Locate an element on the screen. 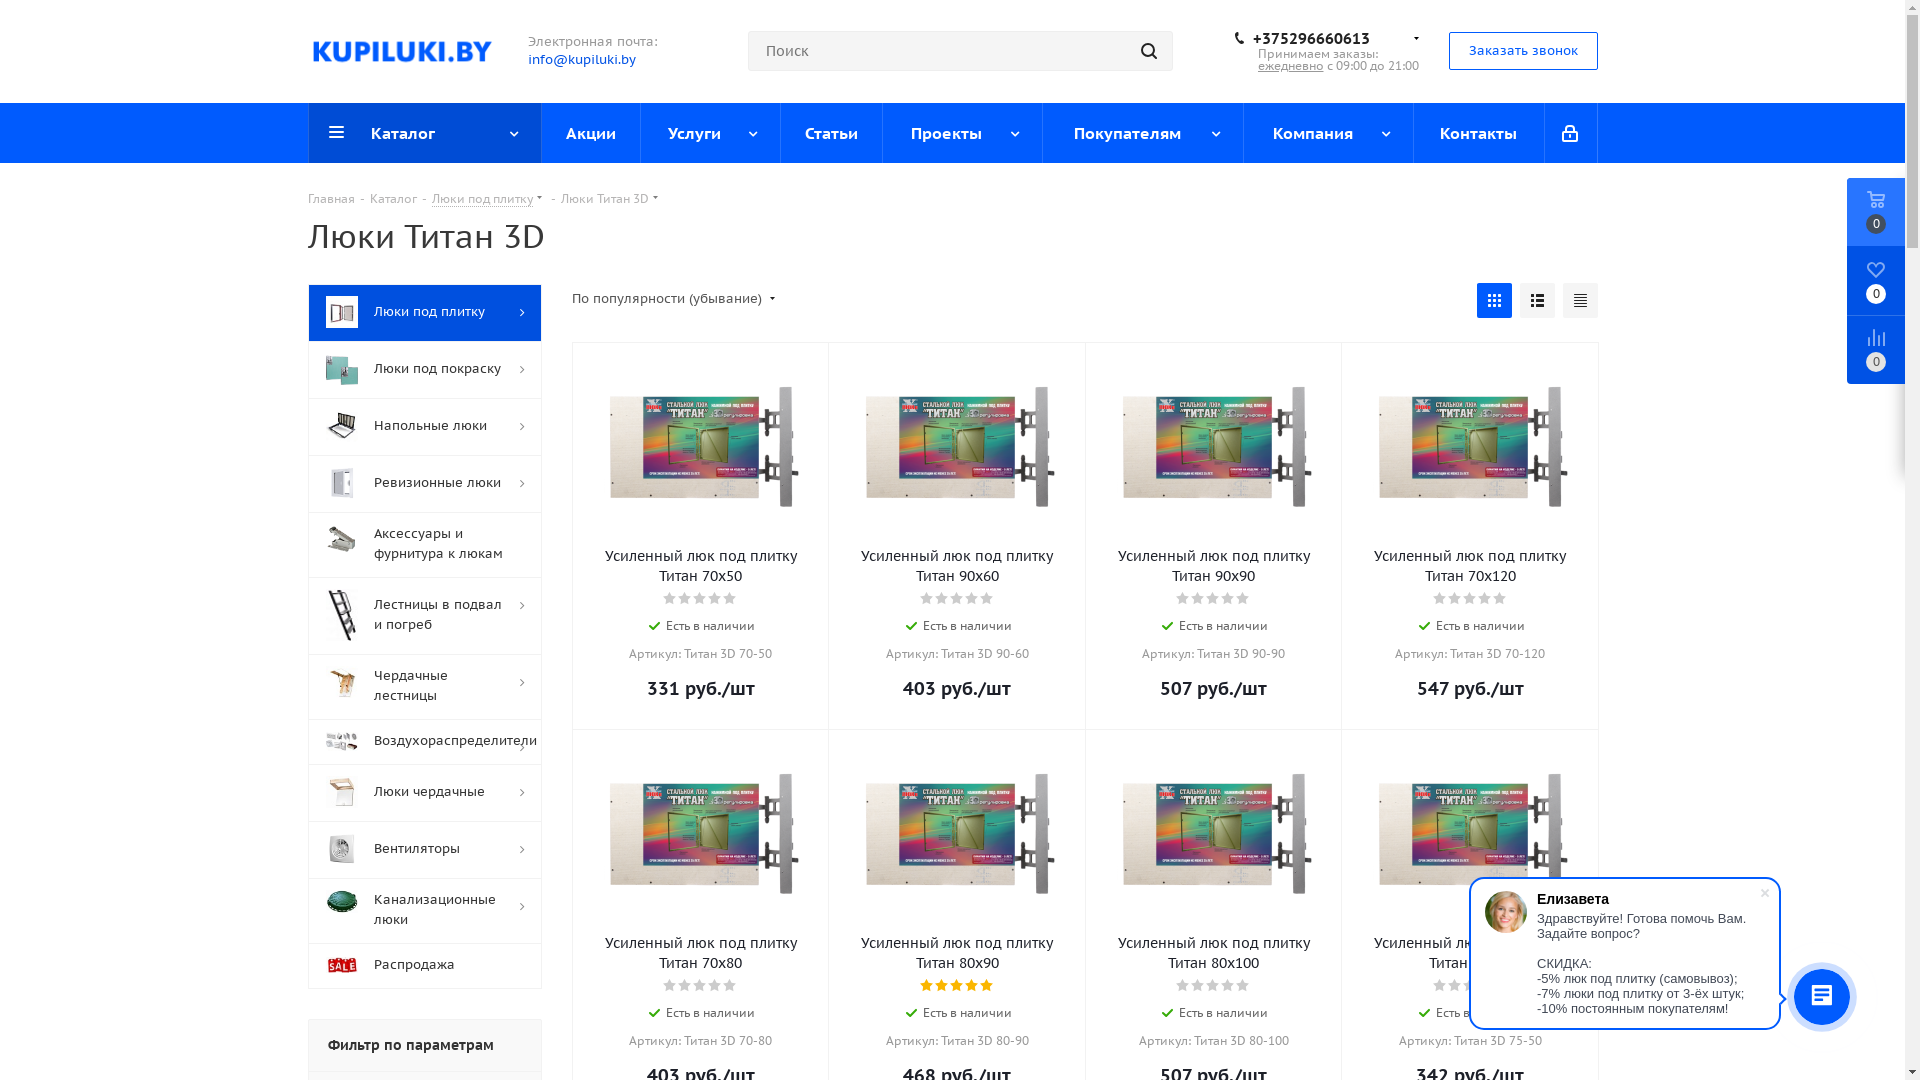 Image resolution: width=1920 pixels, height=1080 pixels. 4 is located at coordinates (716, 599).